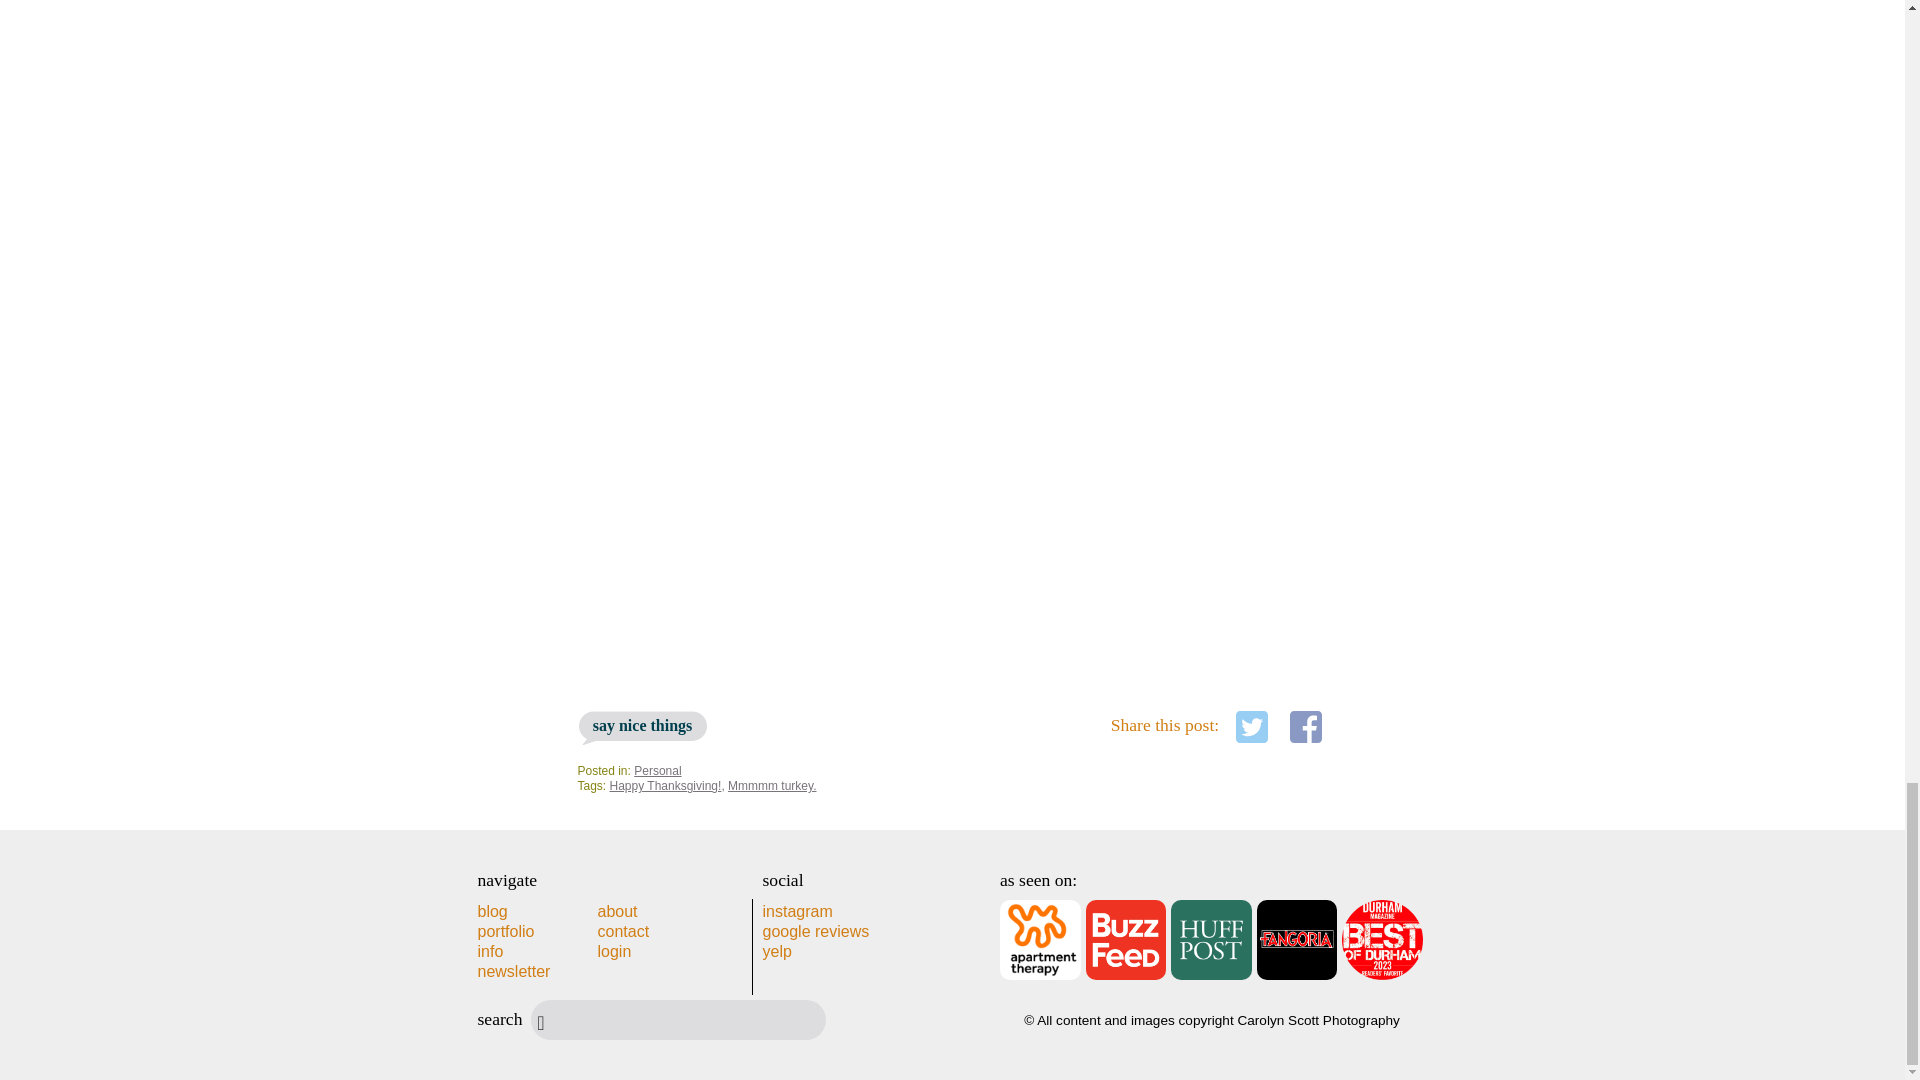 The width and height of the screenshot is (1920, 1080). Describe the element at coordinates (514, 971) in the screenshot. I see `newsletter` at that location.